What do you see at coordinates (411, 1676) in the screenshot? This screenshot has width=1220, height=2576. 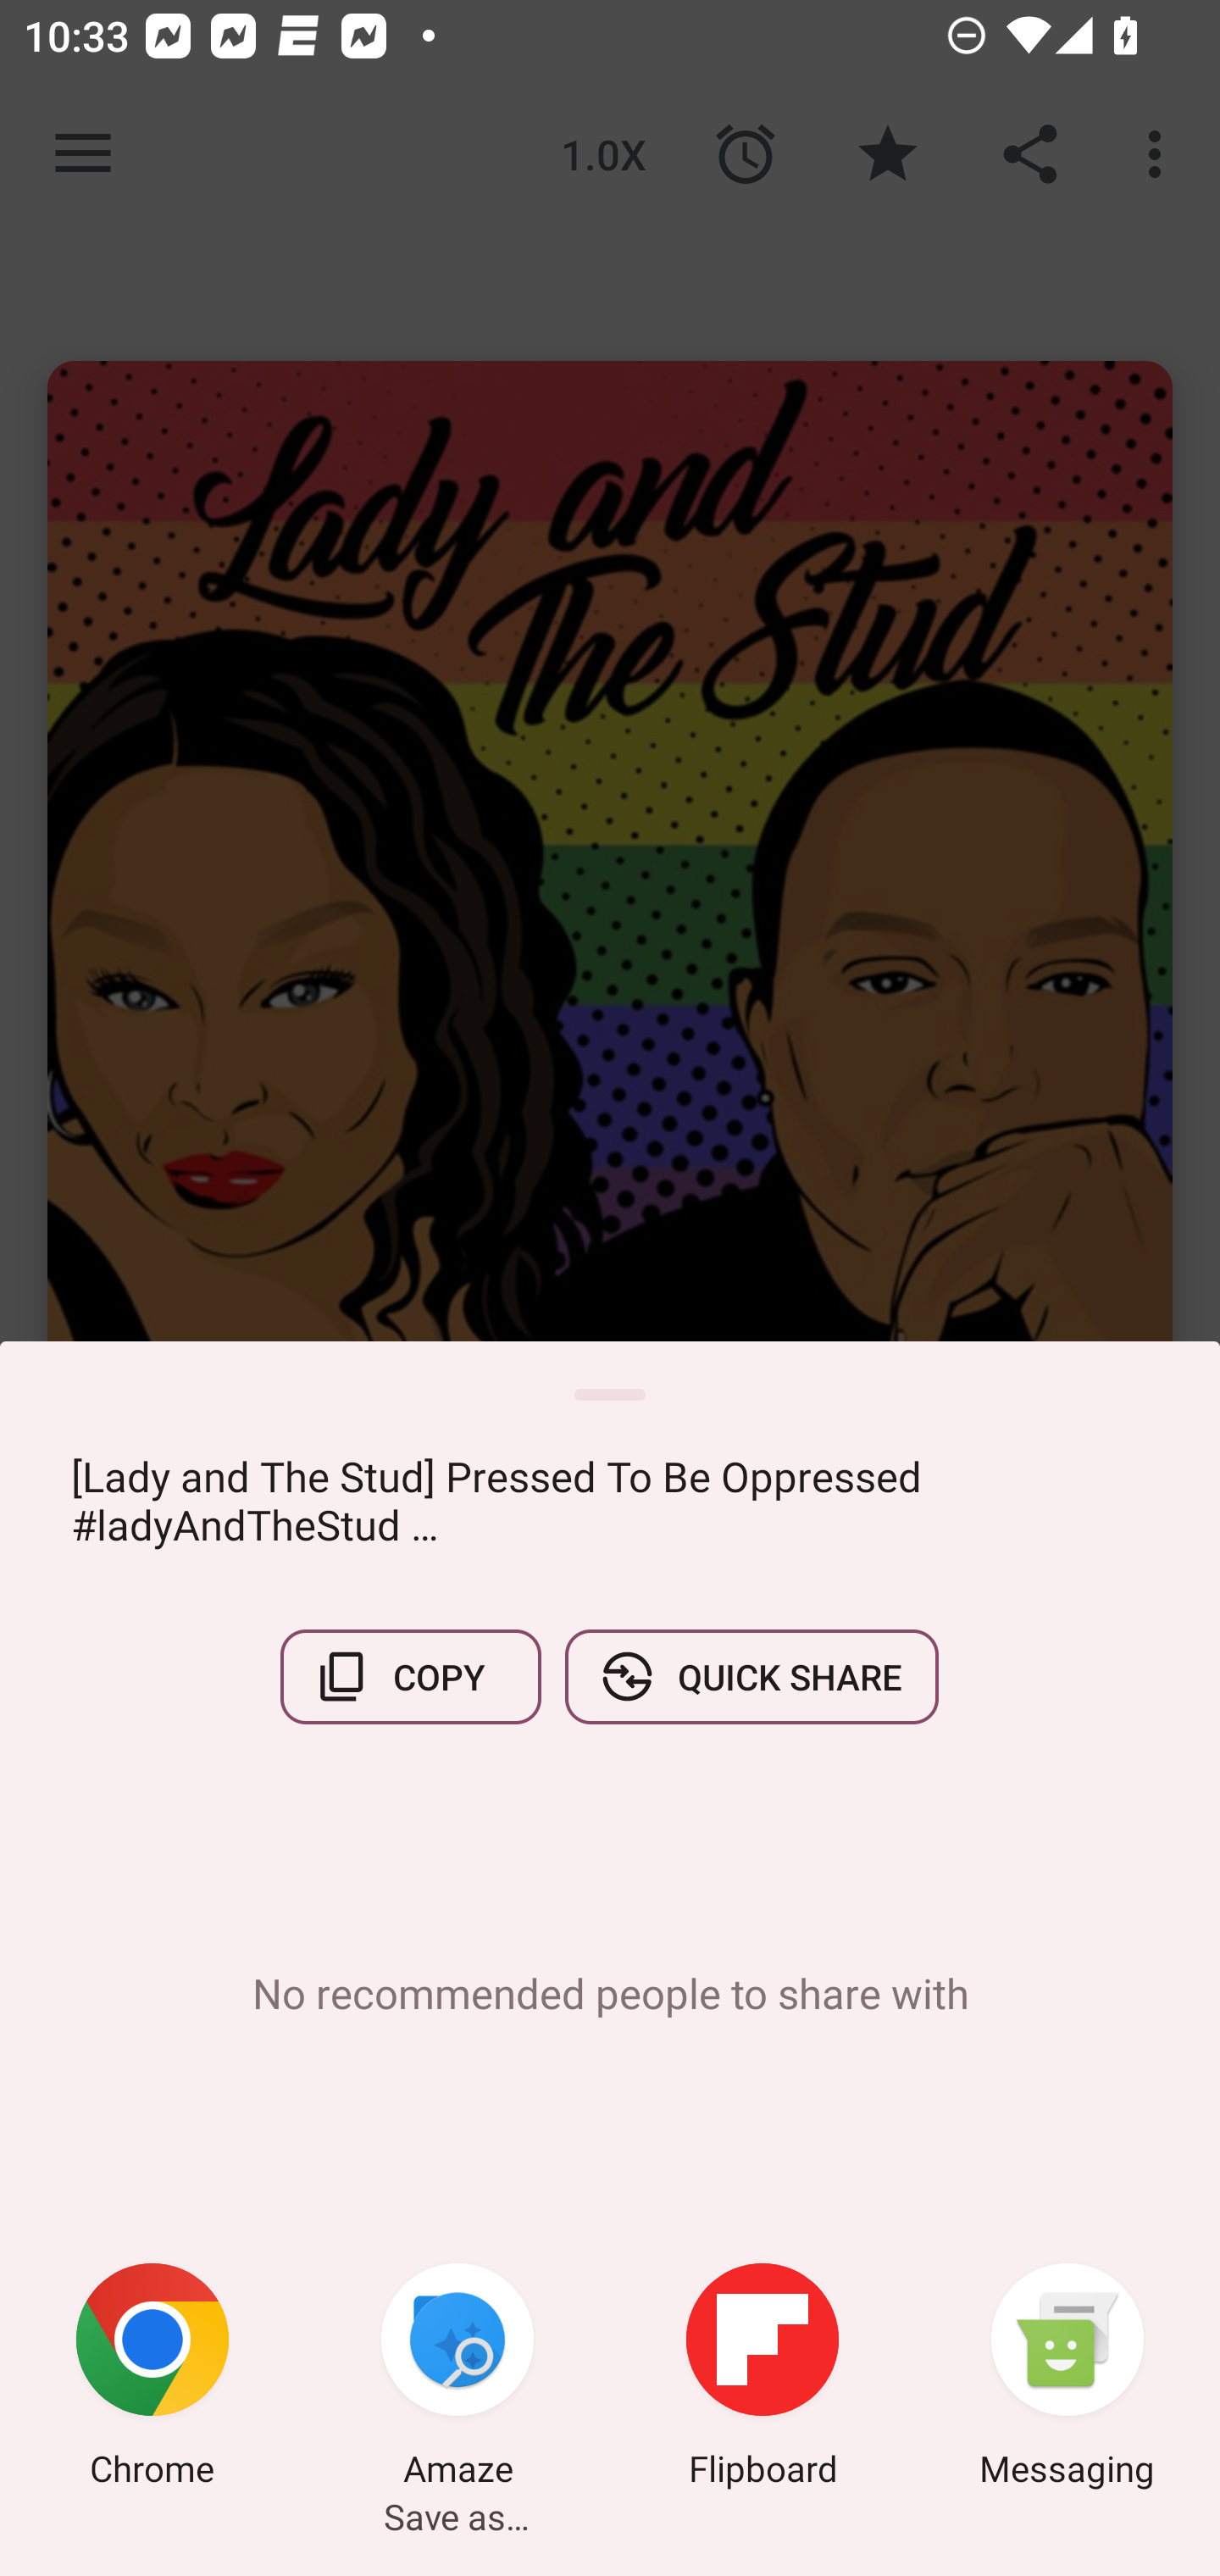 I see `COPY` at bounding box center [411, 1676].